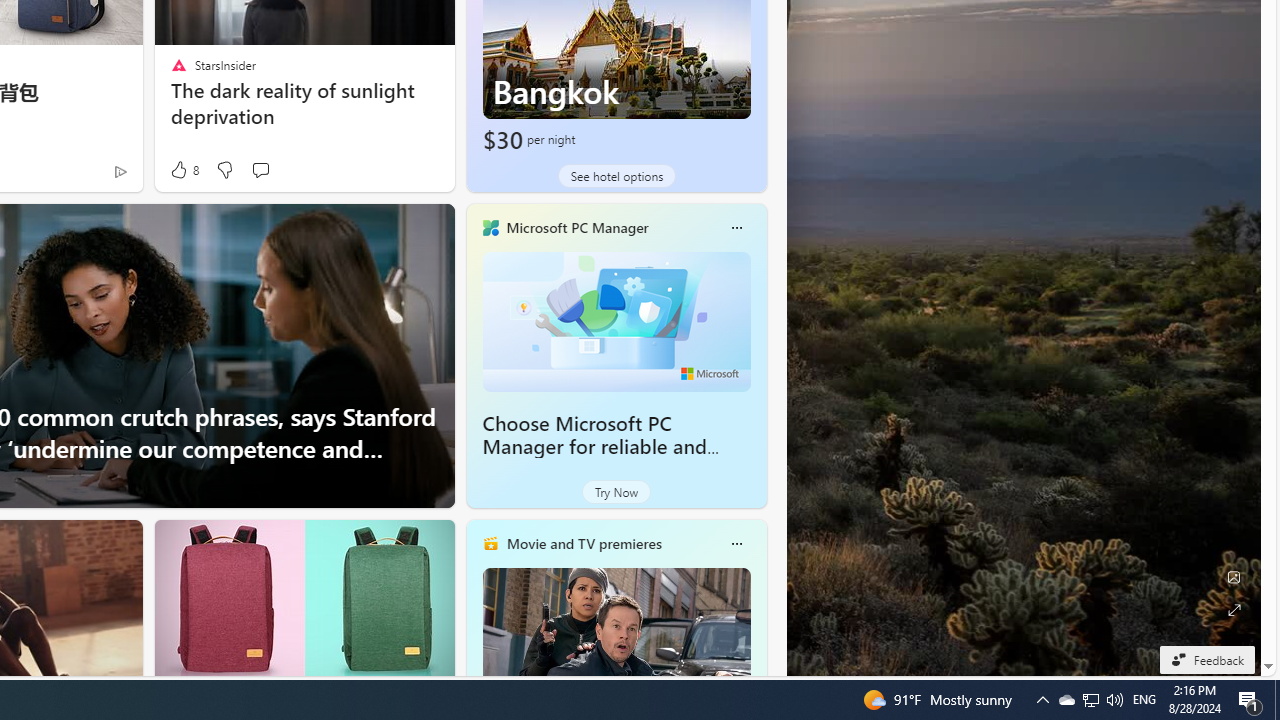  I want to click on Edit Background, so click(1234, 577).